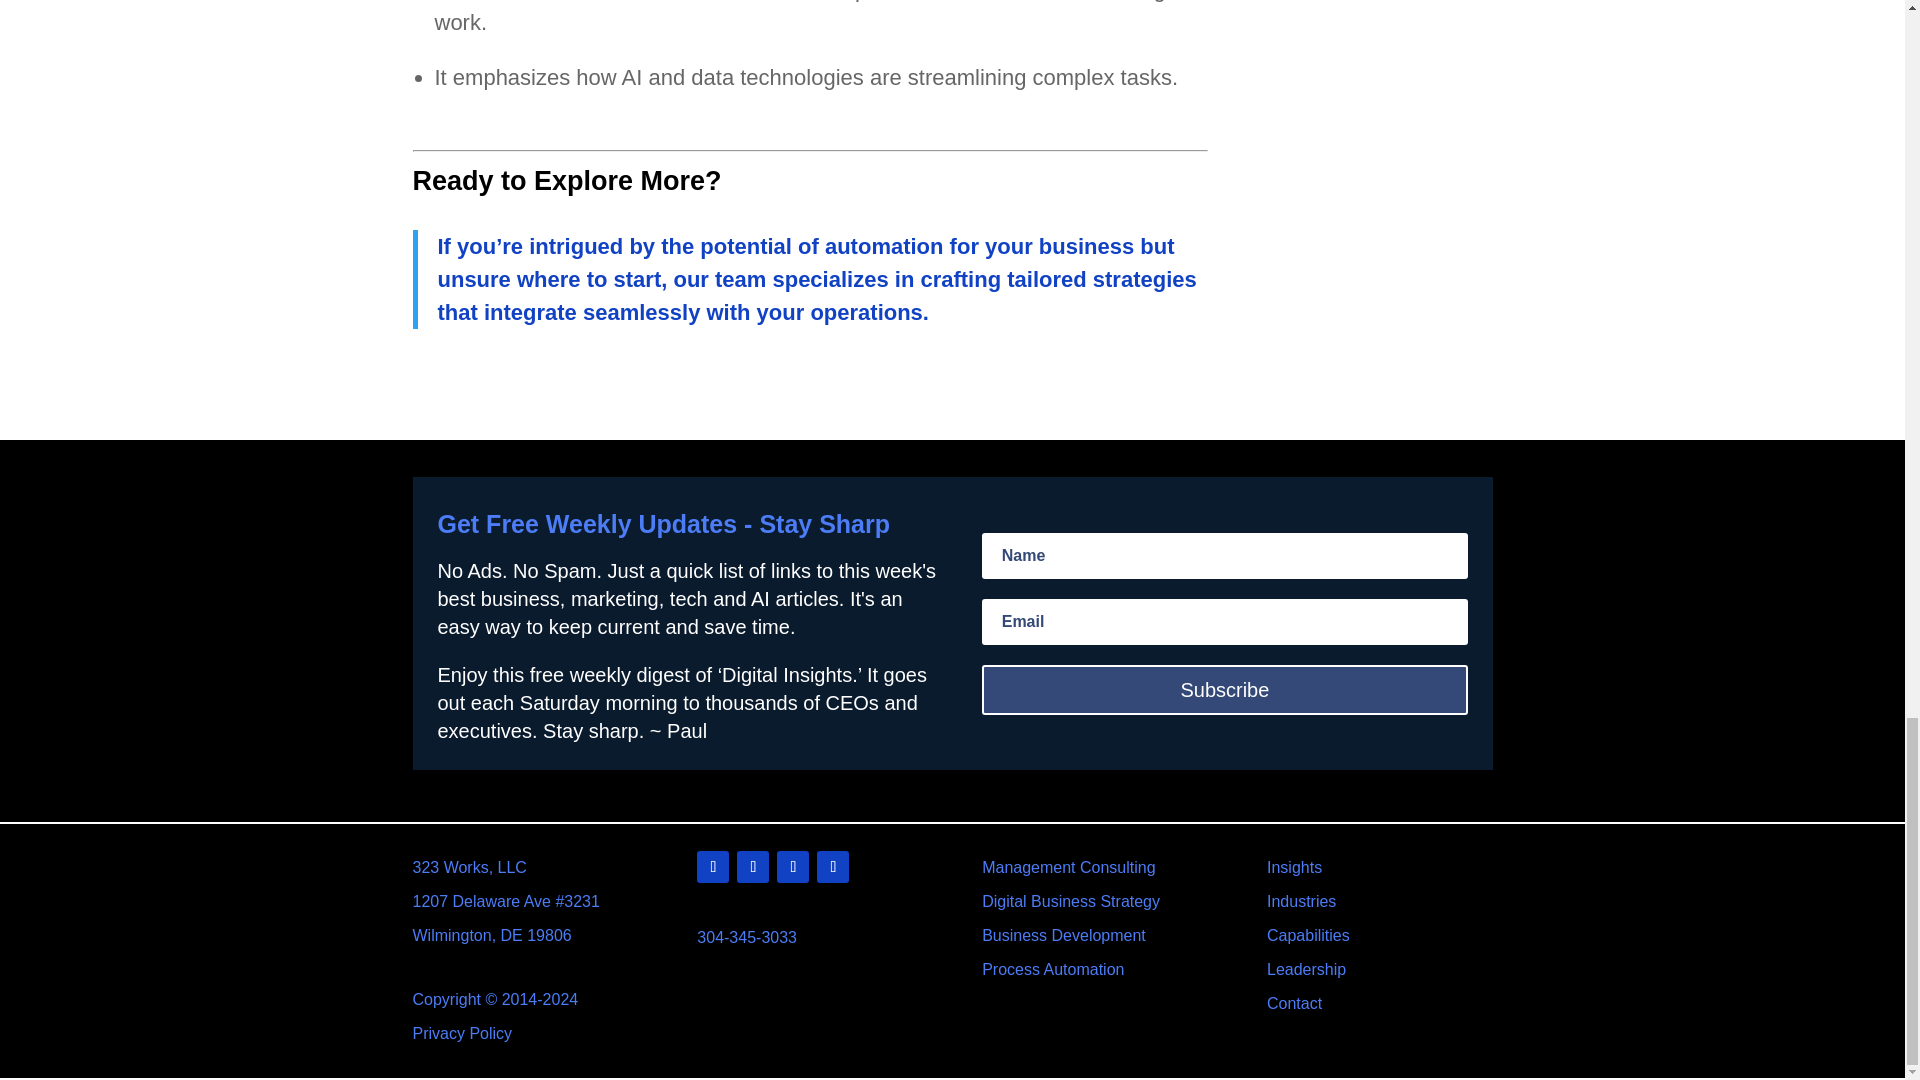 The image size is (1920, 1080). I want to click on Capabilities, so click(1308, 934).